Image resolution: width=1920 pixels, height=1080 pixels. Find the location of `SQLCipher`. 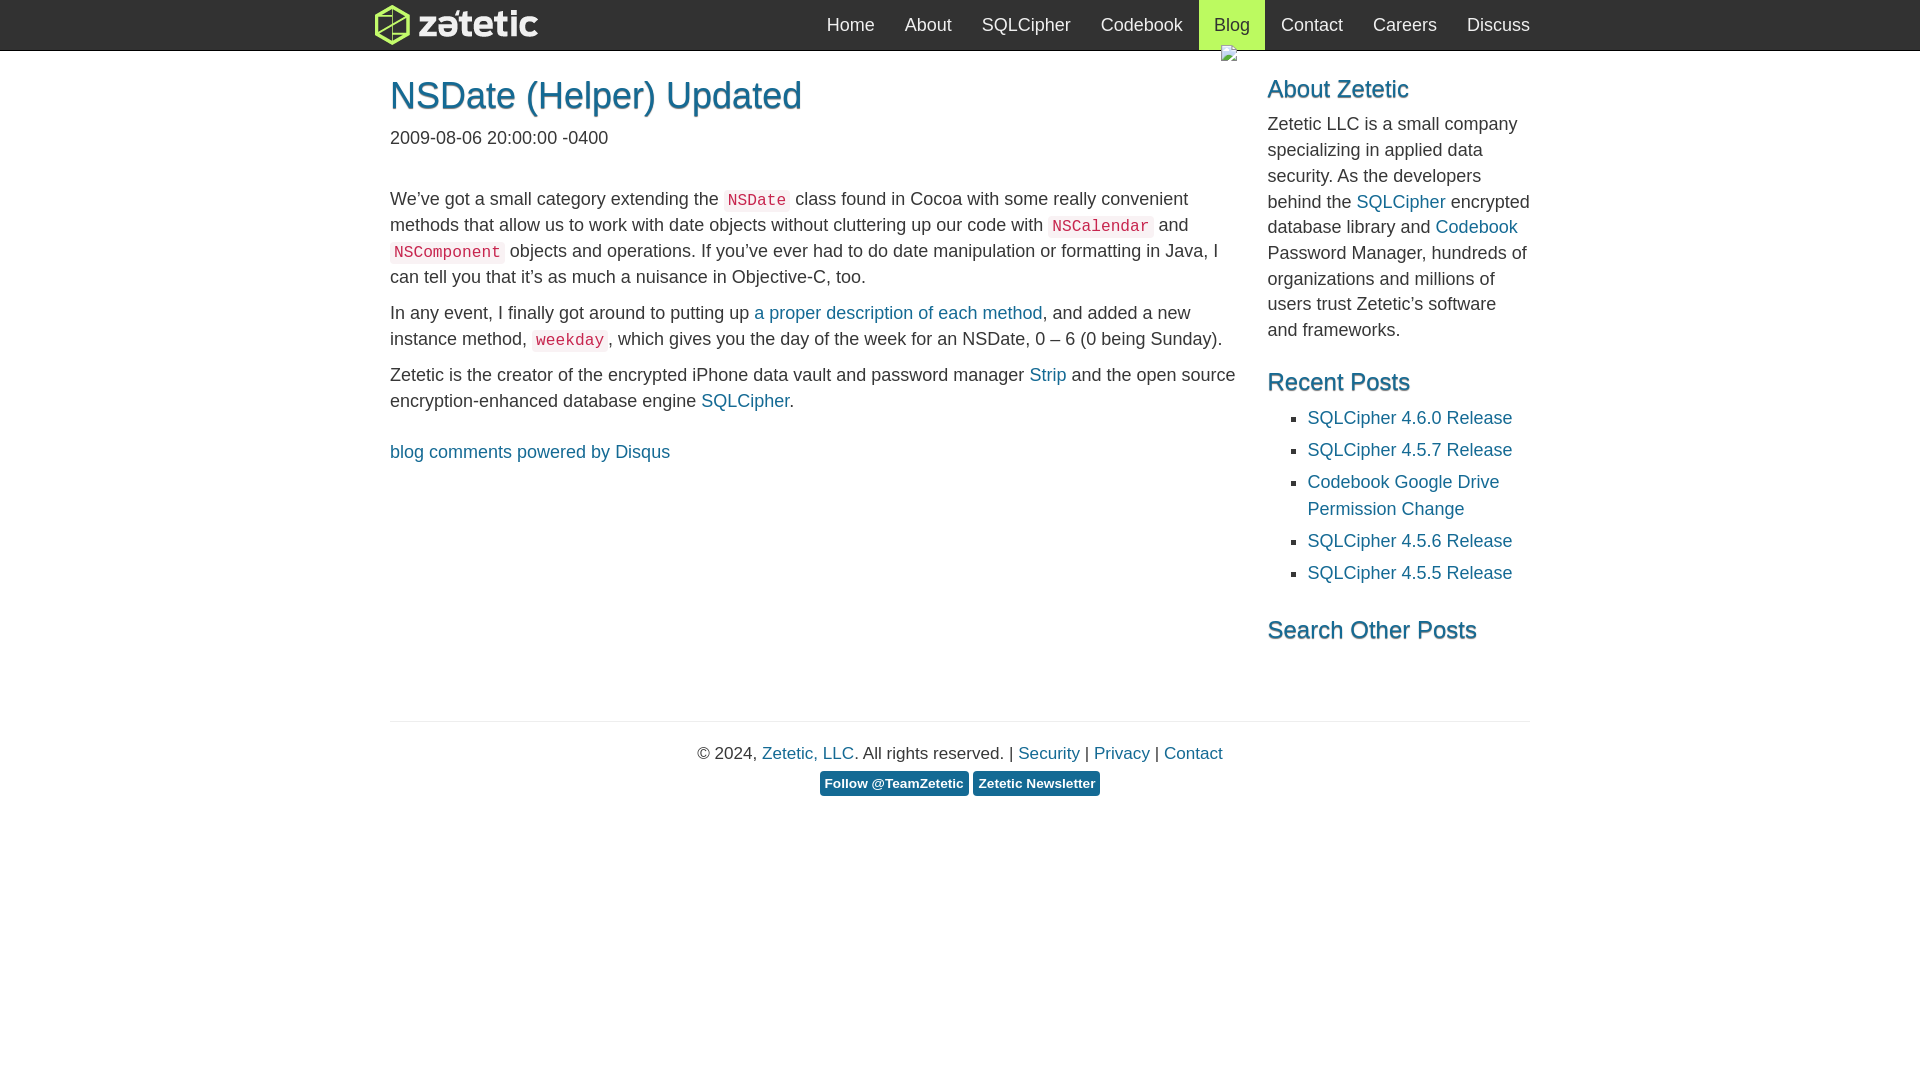

SQLCipher is located at coordinates (1401, 202).